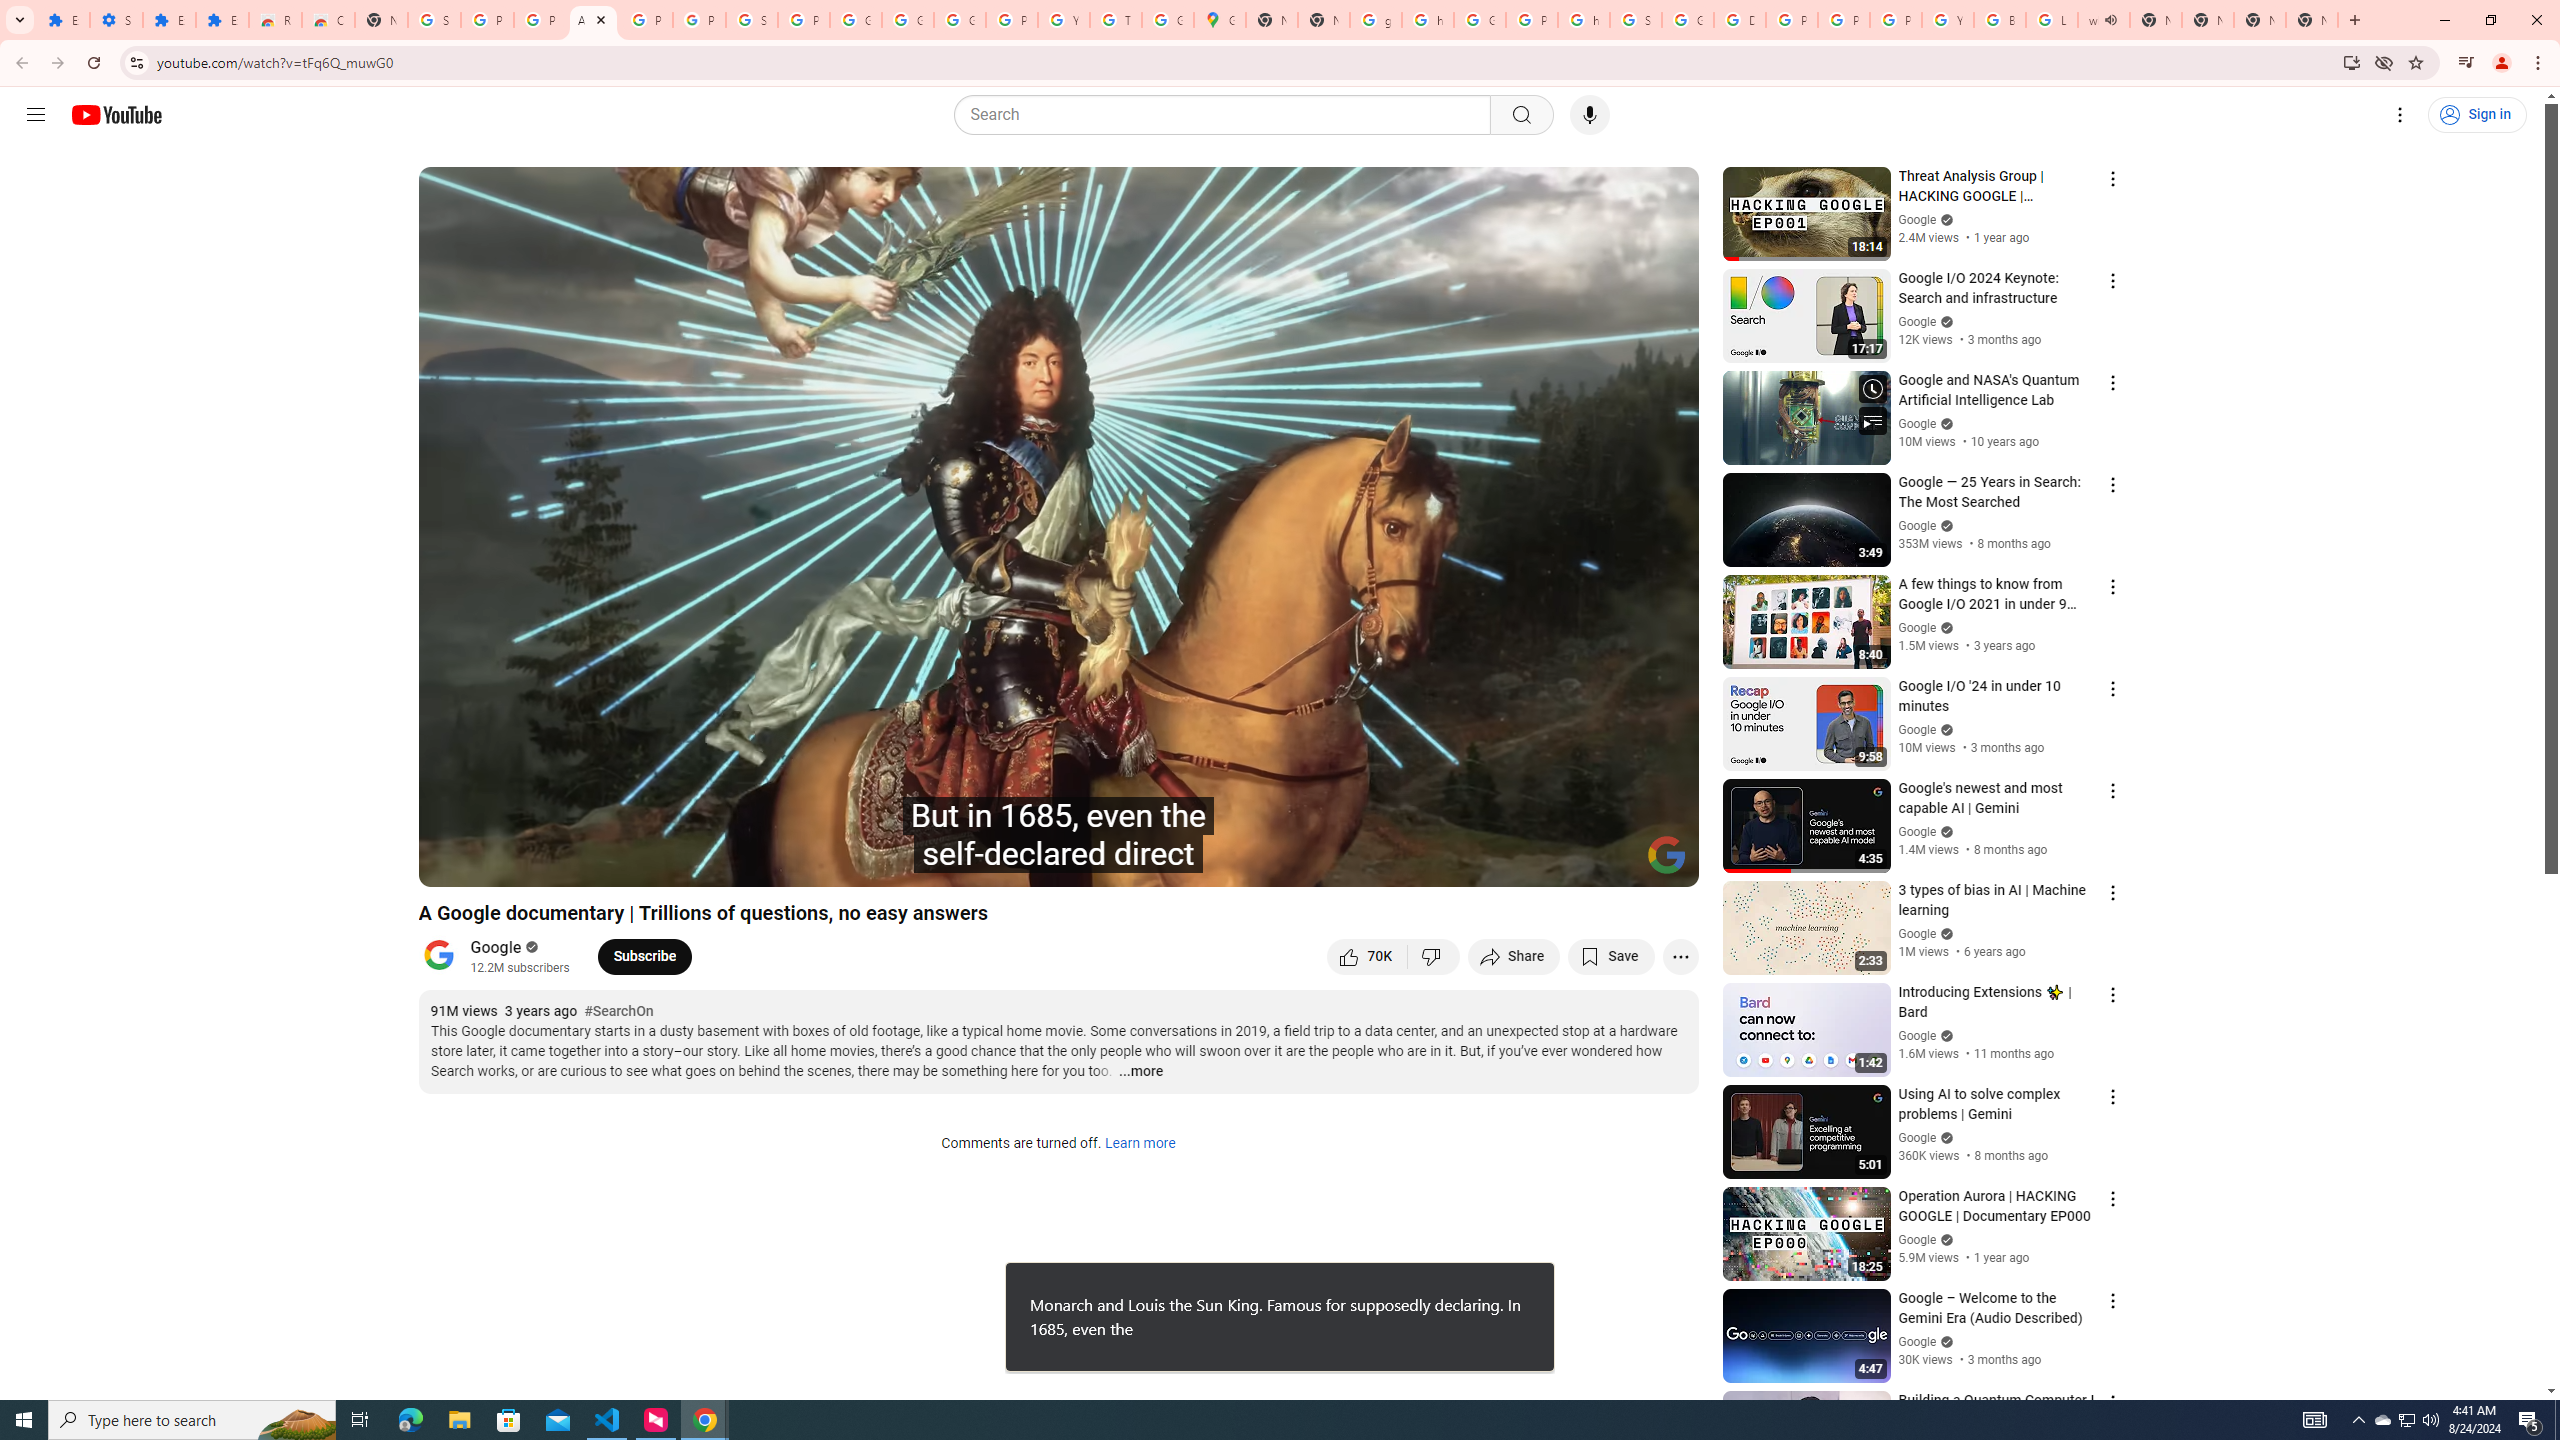  I want to click on Full screen (f), so click(1662, 863).